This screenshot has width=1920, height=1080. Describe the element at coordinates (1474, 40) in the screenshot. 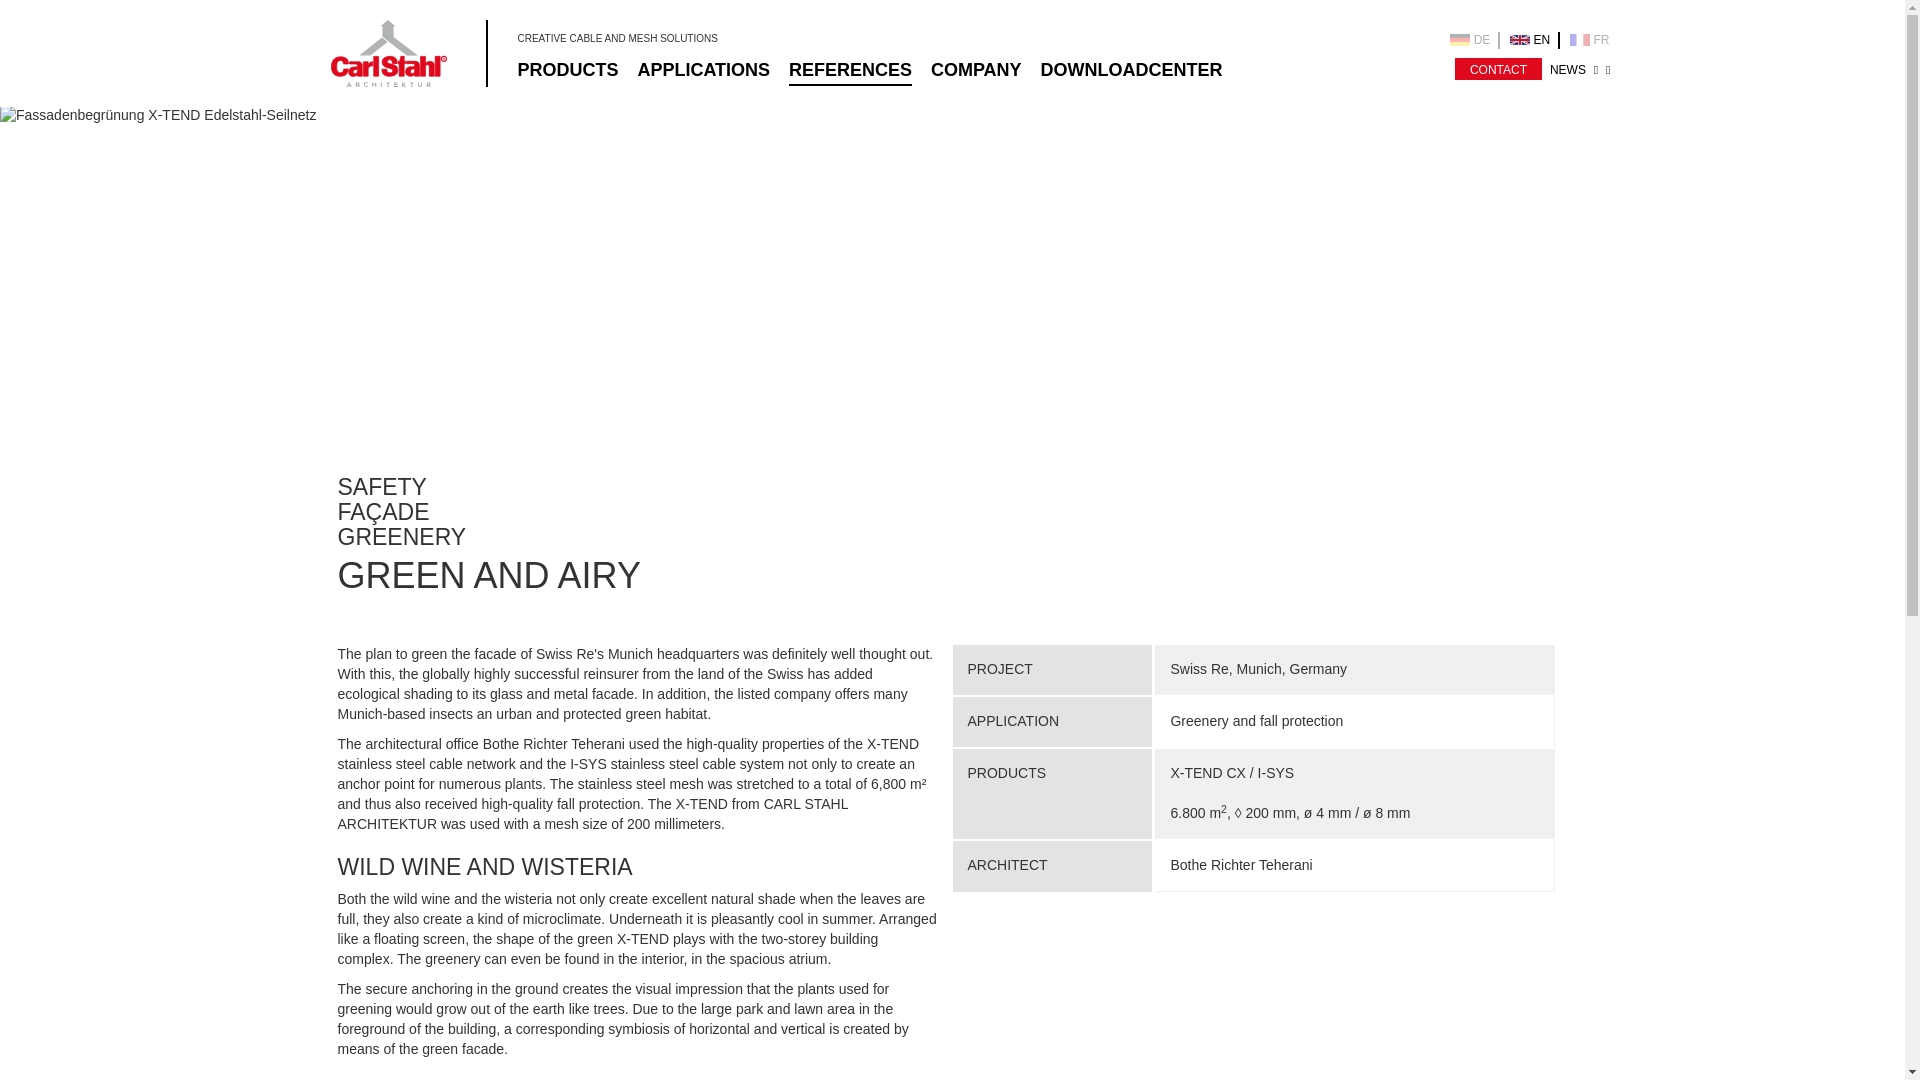

I see `DE` at that location.